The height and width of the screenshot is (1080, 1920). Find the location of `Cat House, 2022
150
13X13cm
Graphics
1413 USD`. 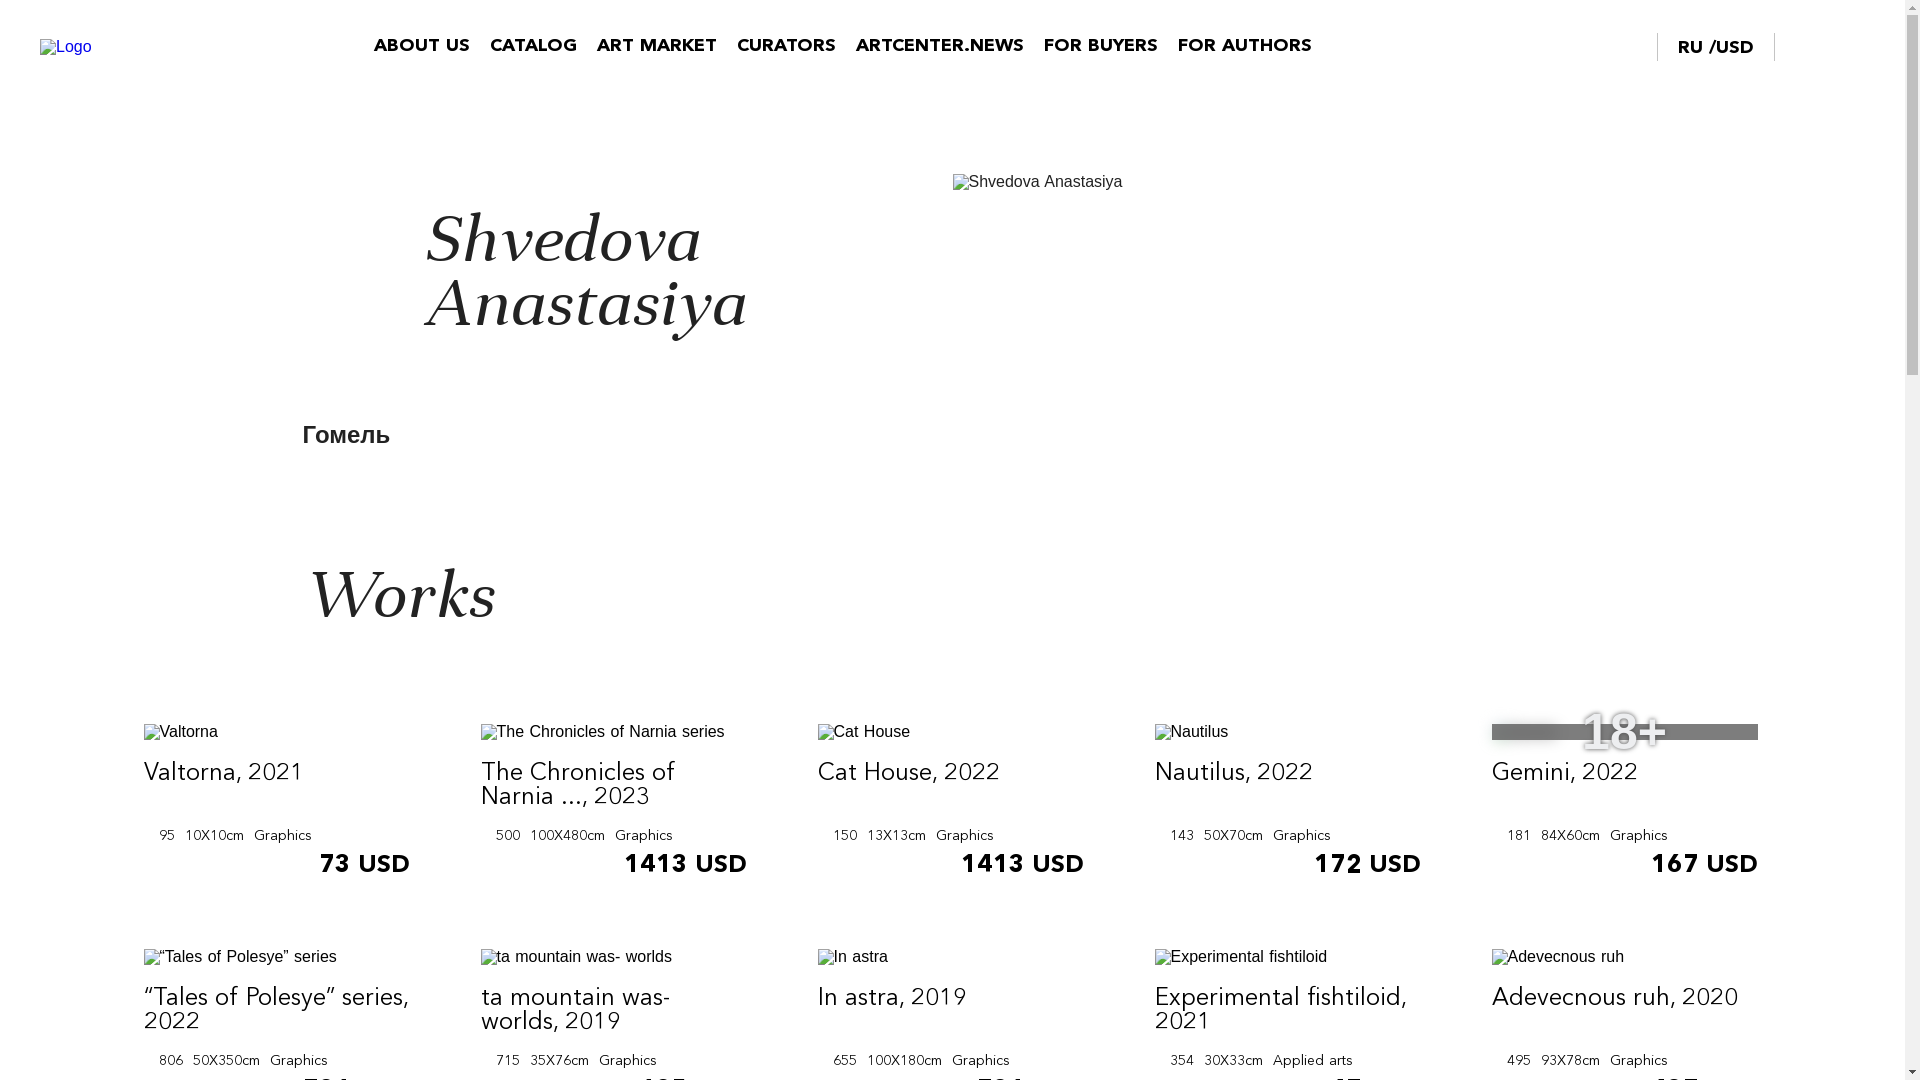

Cat House, 2022
150
13X13cm
Graphics
1413 USD is located at coordinates (950, 803).